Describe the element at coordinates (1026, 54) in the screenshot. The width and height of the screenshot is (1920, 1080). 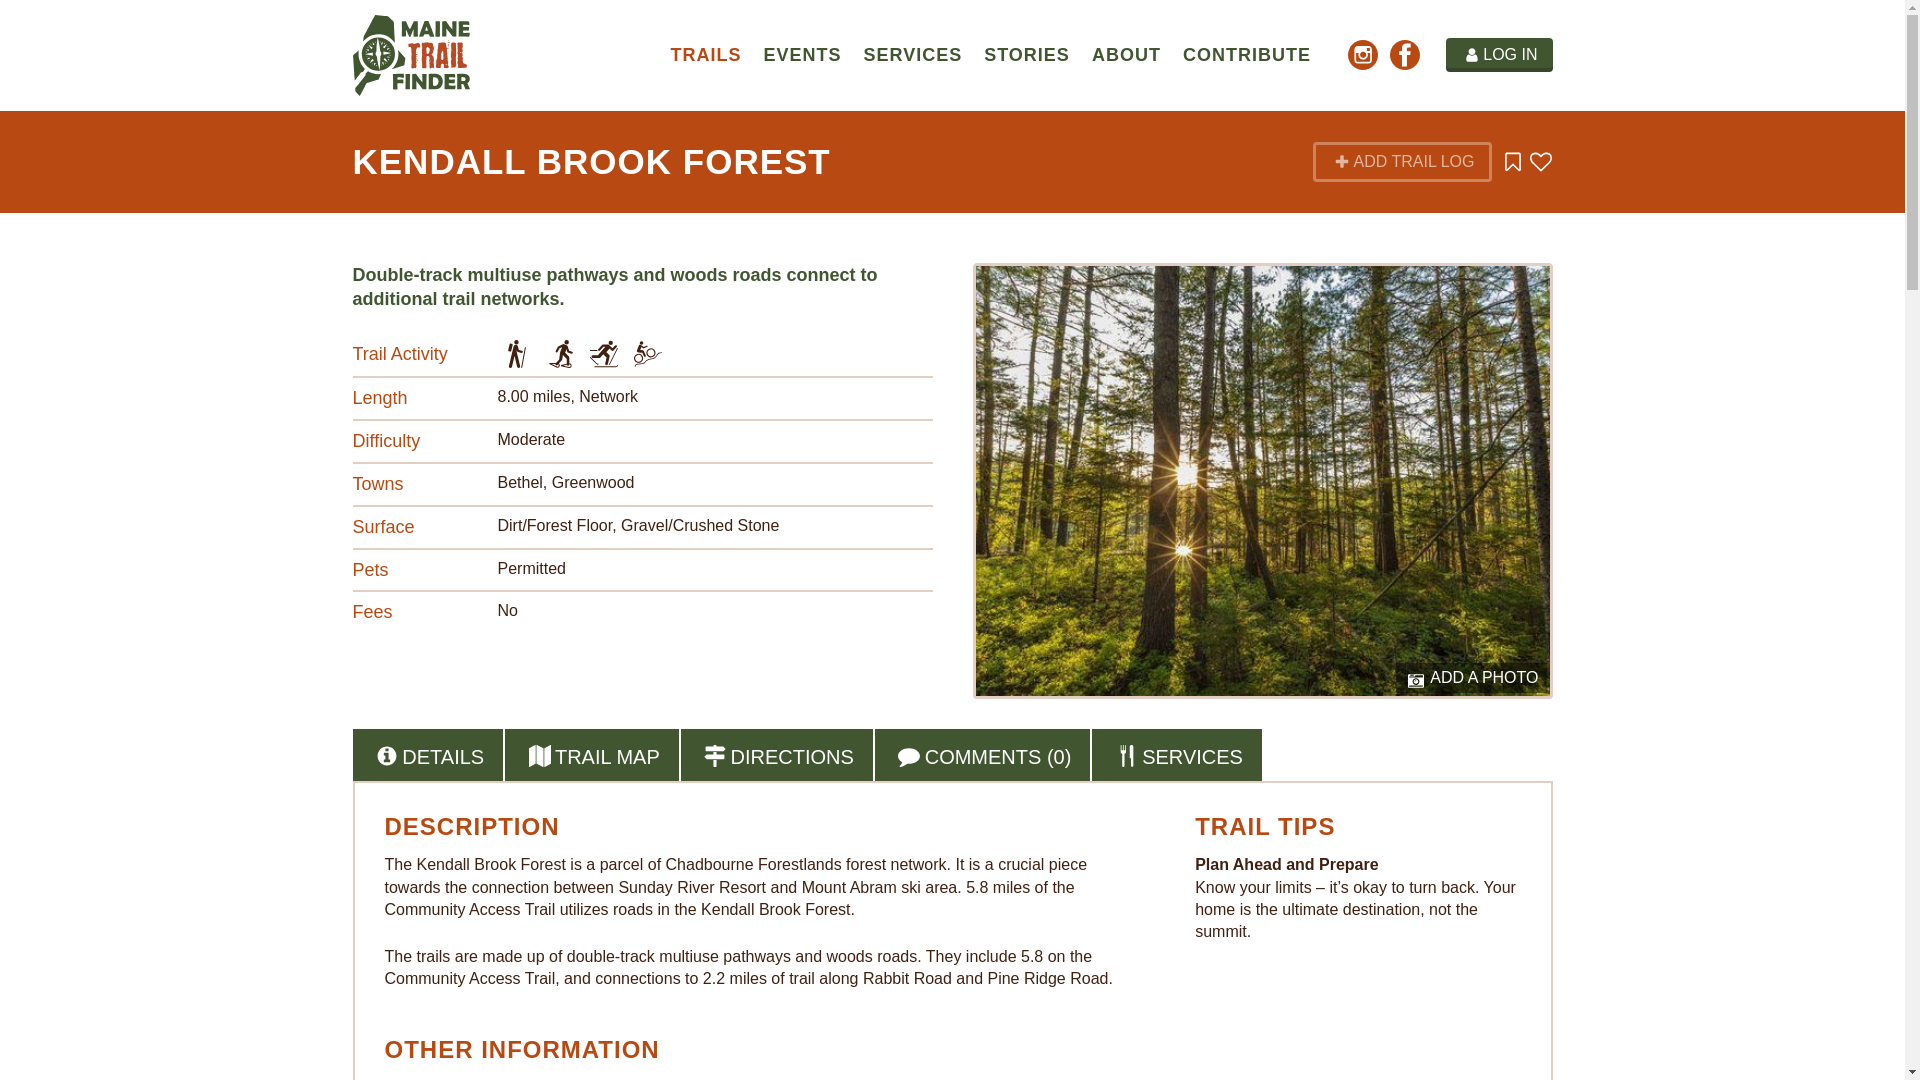
I see `STORIES` at that location.